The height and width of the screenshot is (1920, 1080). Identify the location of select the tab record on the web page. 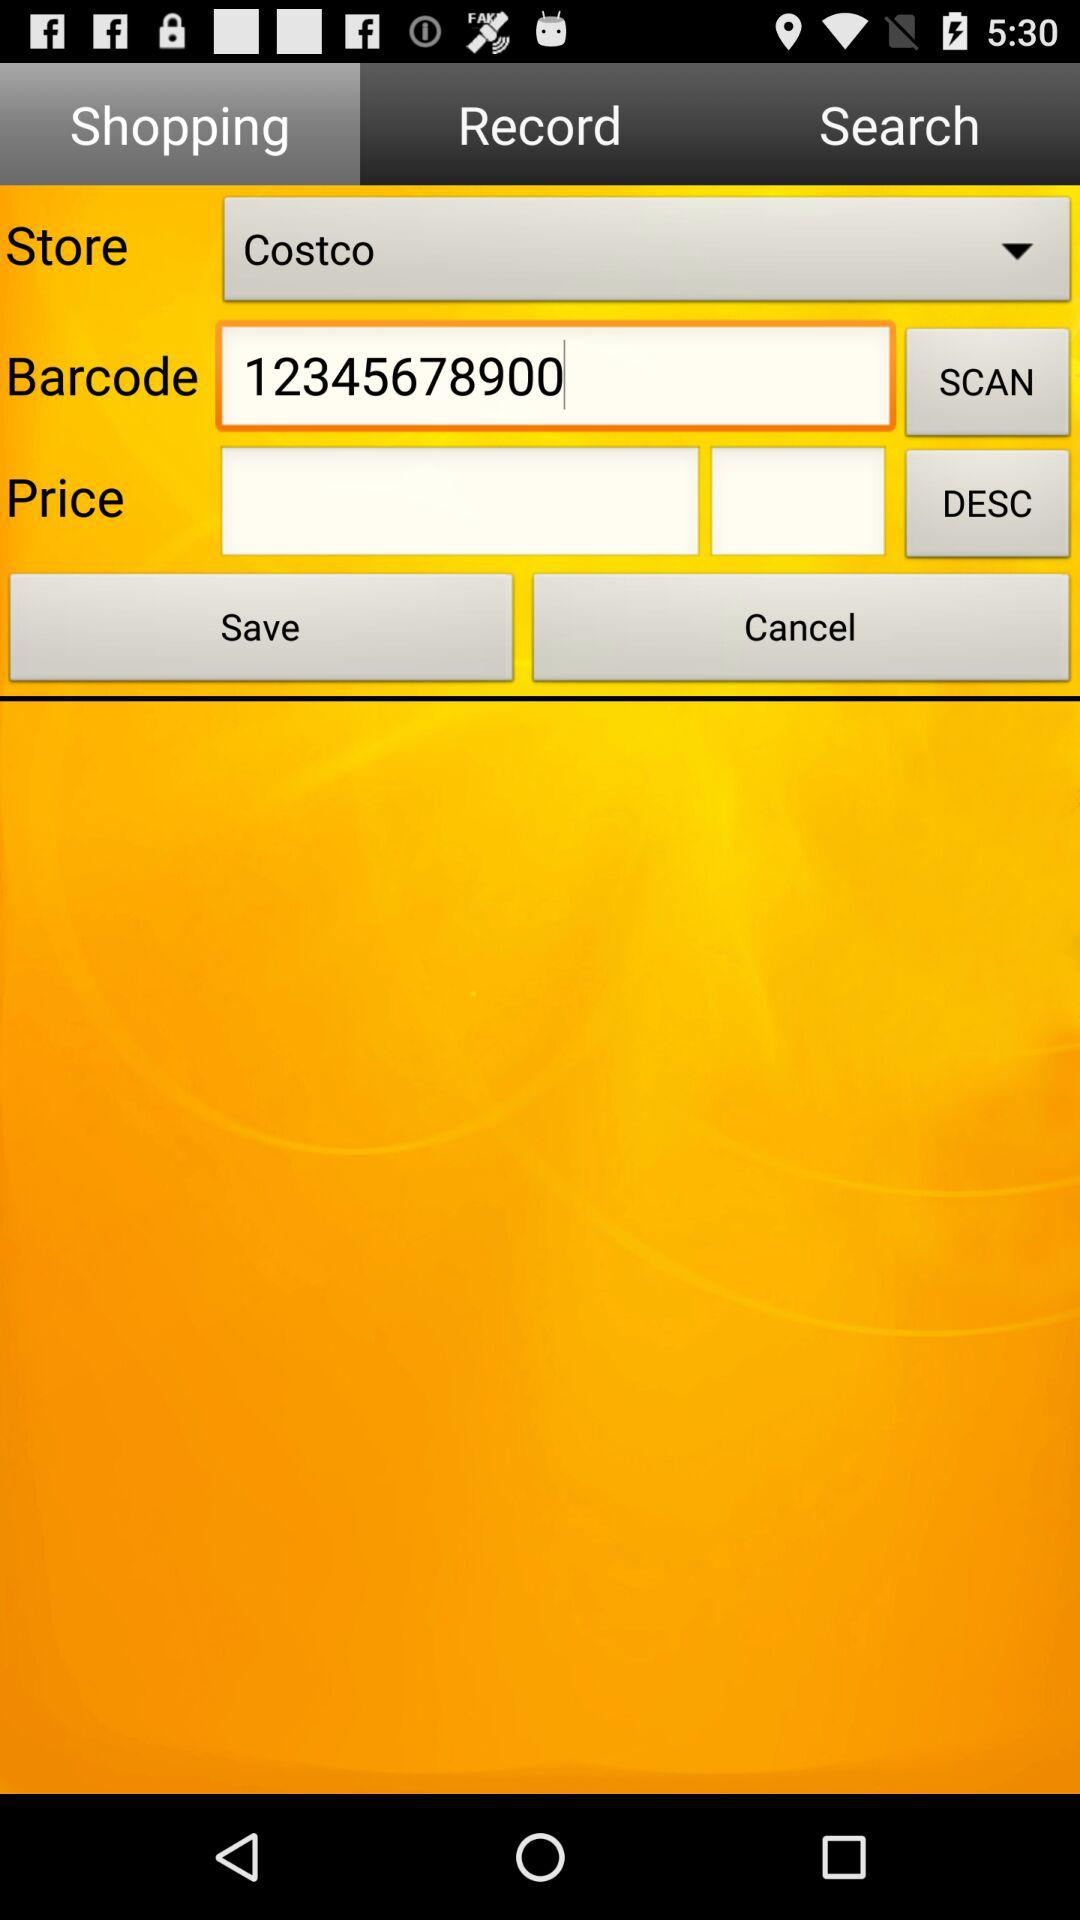
(540, 124).